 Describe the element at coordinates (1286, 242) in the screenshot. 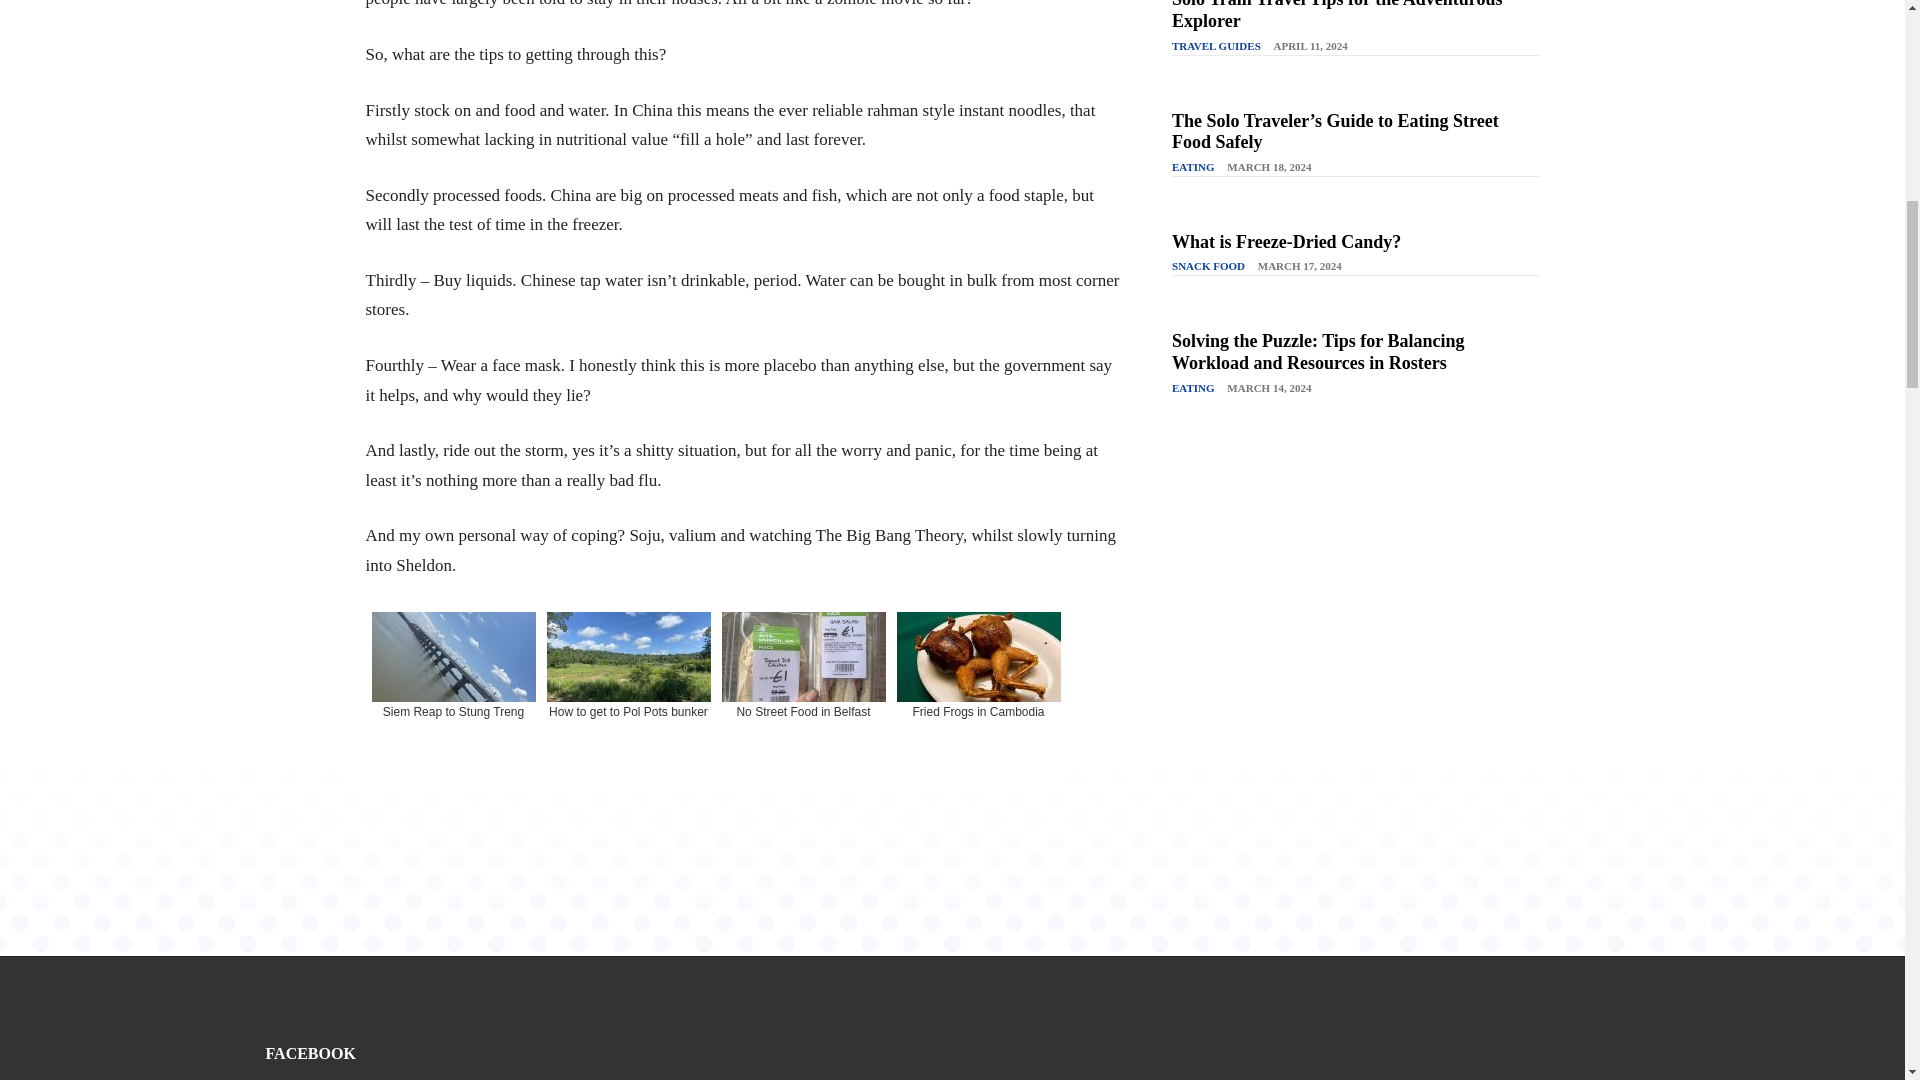

I see `What is Freeze-Dried Candy?` at that location.